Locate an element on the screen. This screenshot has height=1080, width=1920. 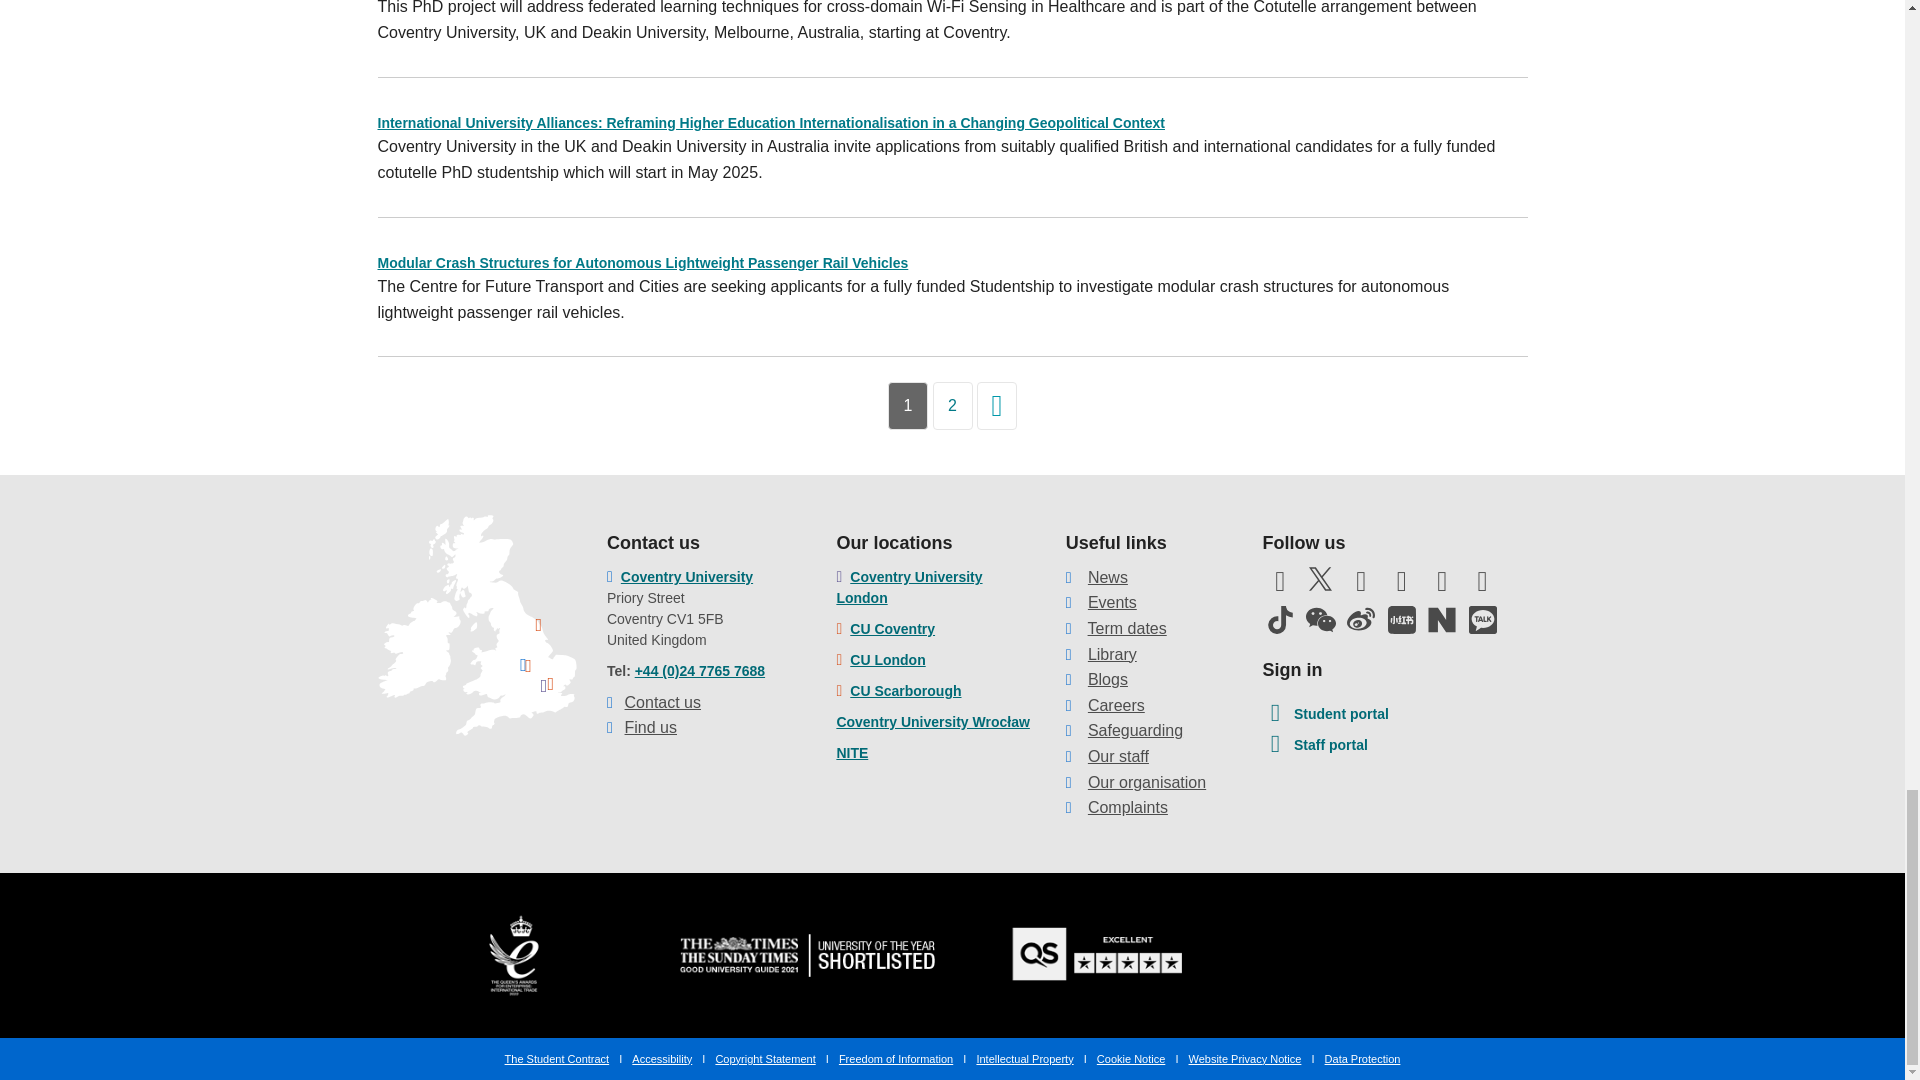
News is located at coordinates (1108, 578).